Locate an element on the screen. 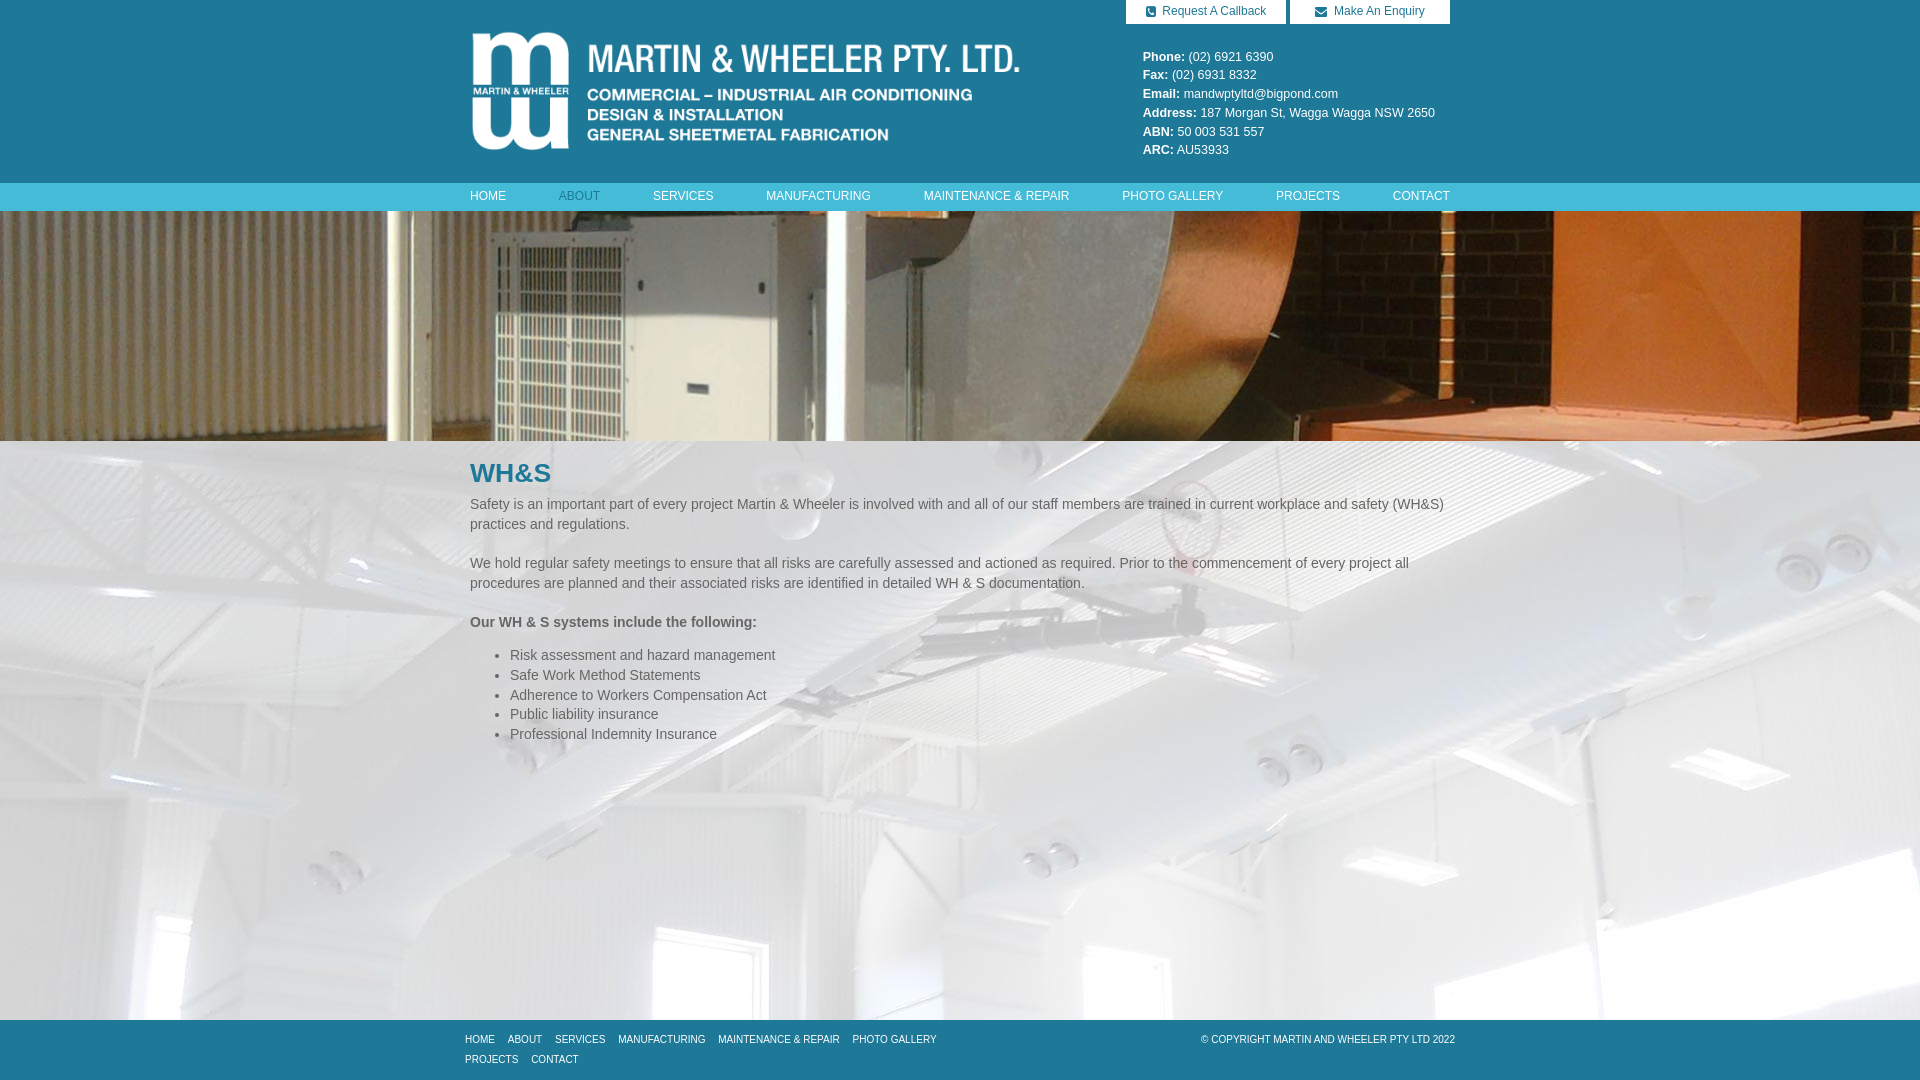 This screenshot has width=1920, height=1080. CONTACT is located at coordinates (555, 1060).